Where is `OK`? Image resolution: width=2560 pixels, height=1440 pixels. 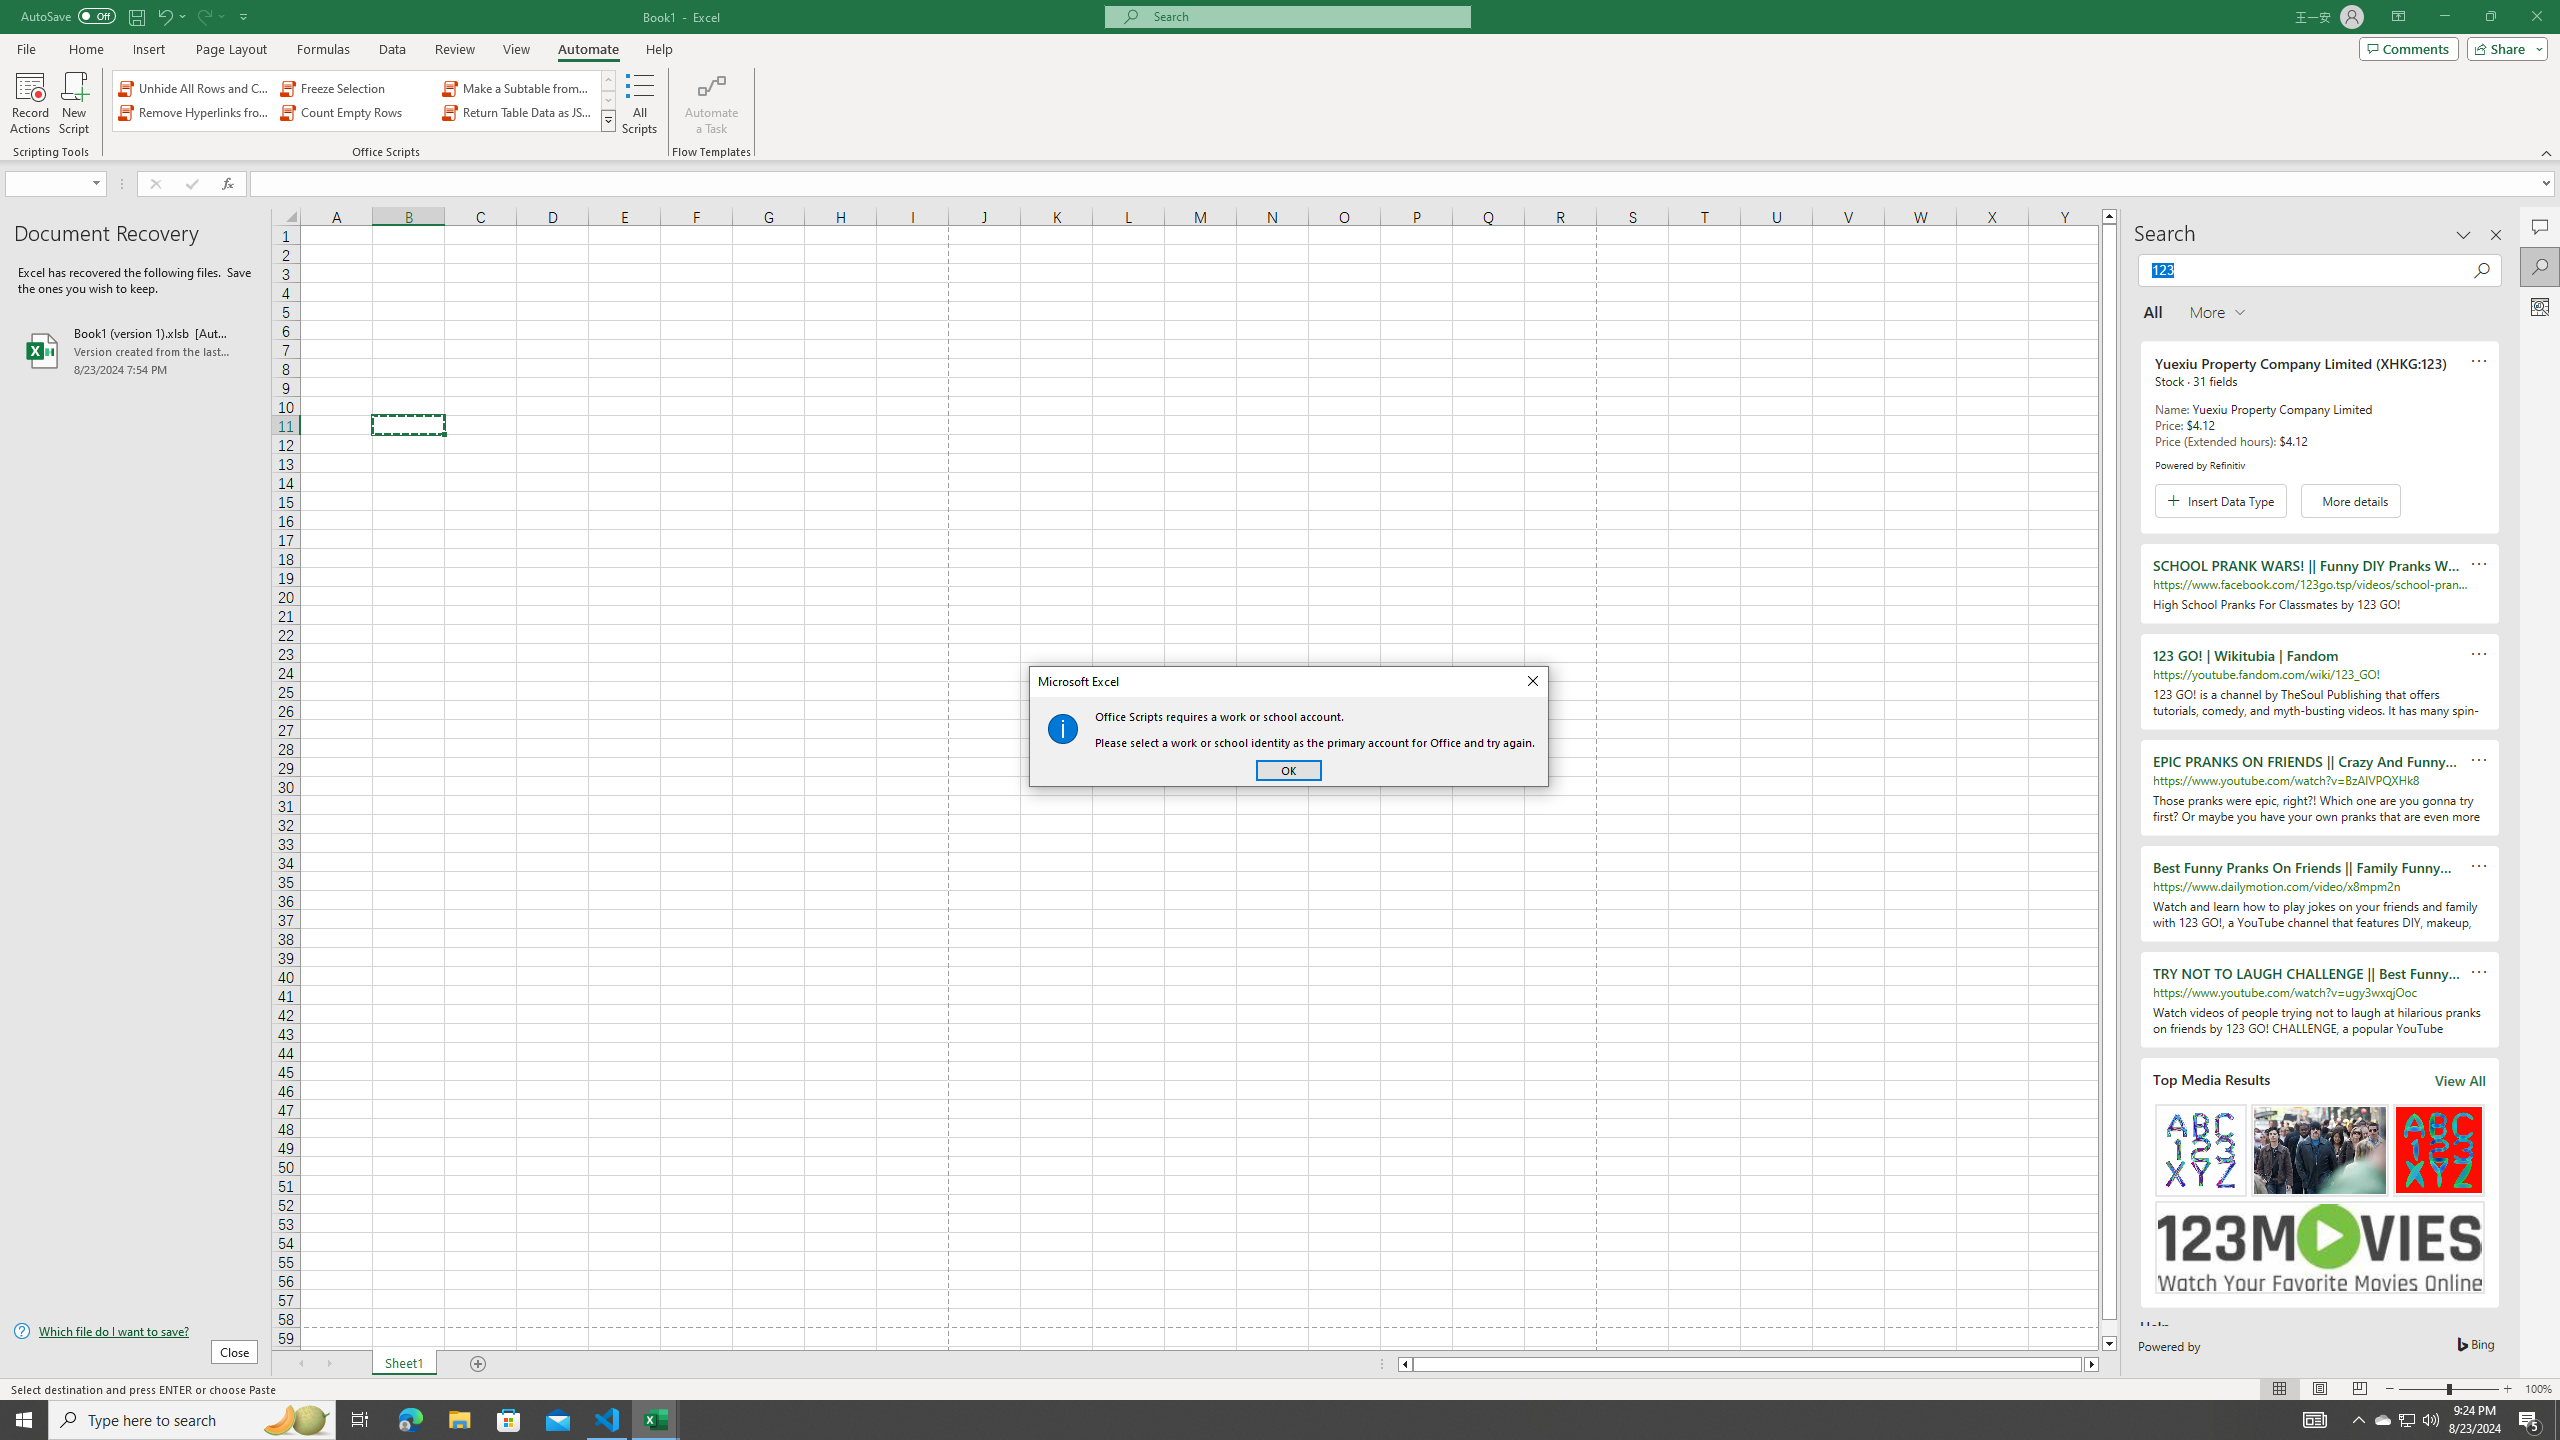
OK is located at coordinates (1288, 770).